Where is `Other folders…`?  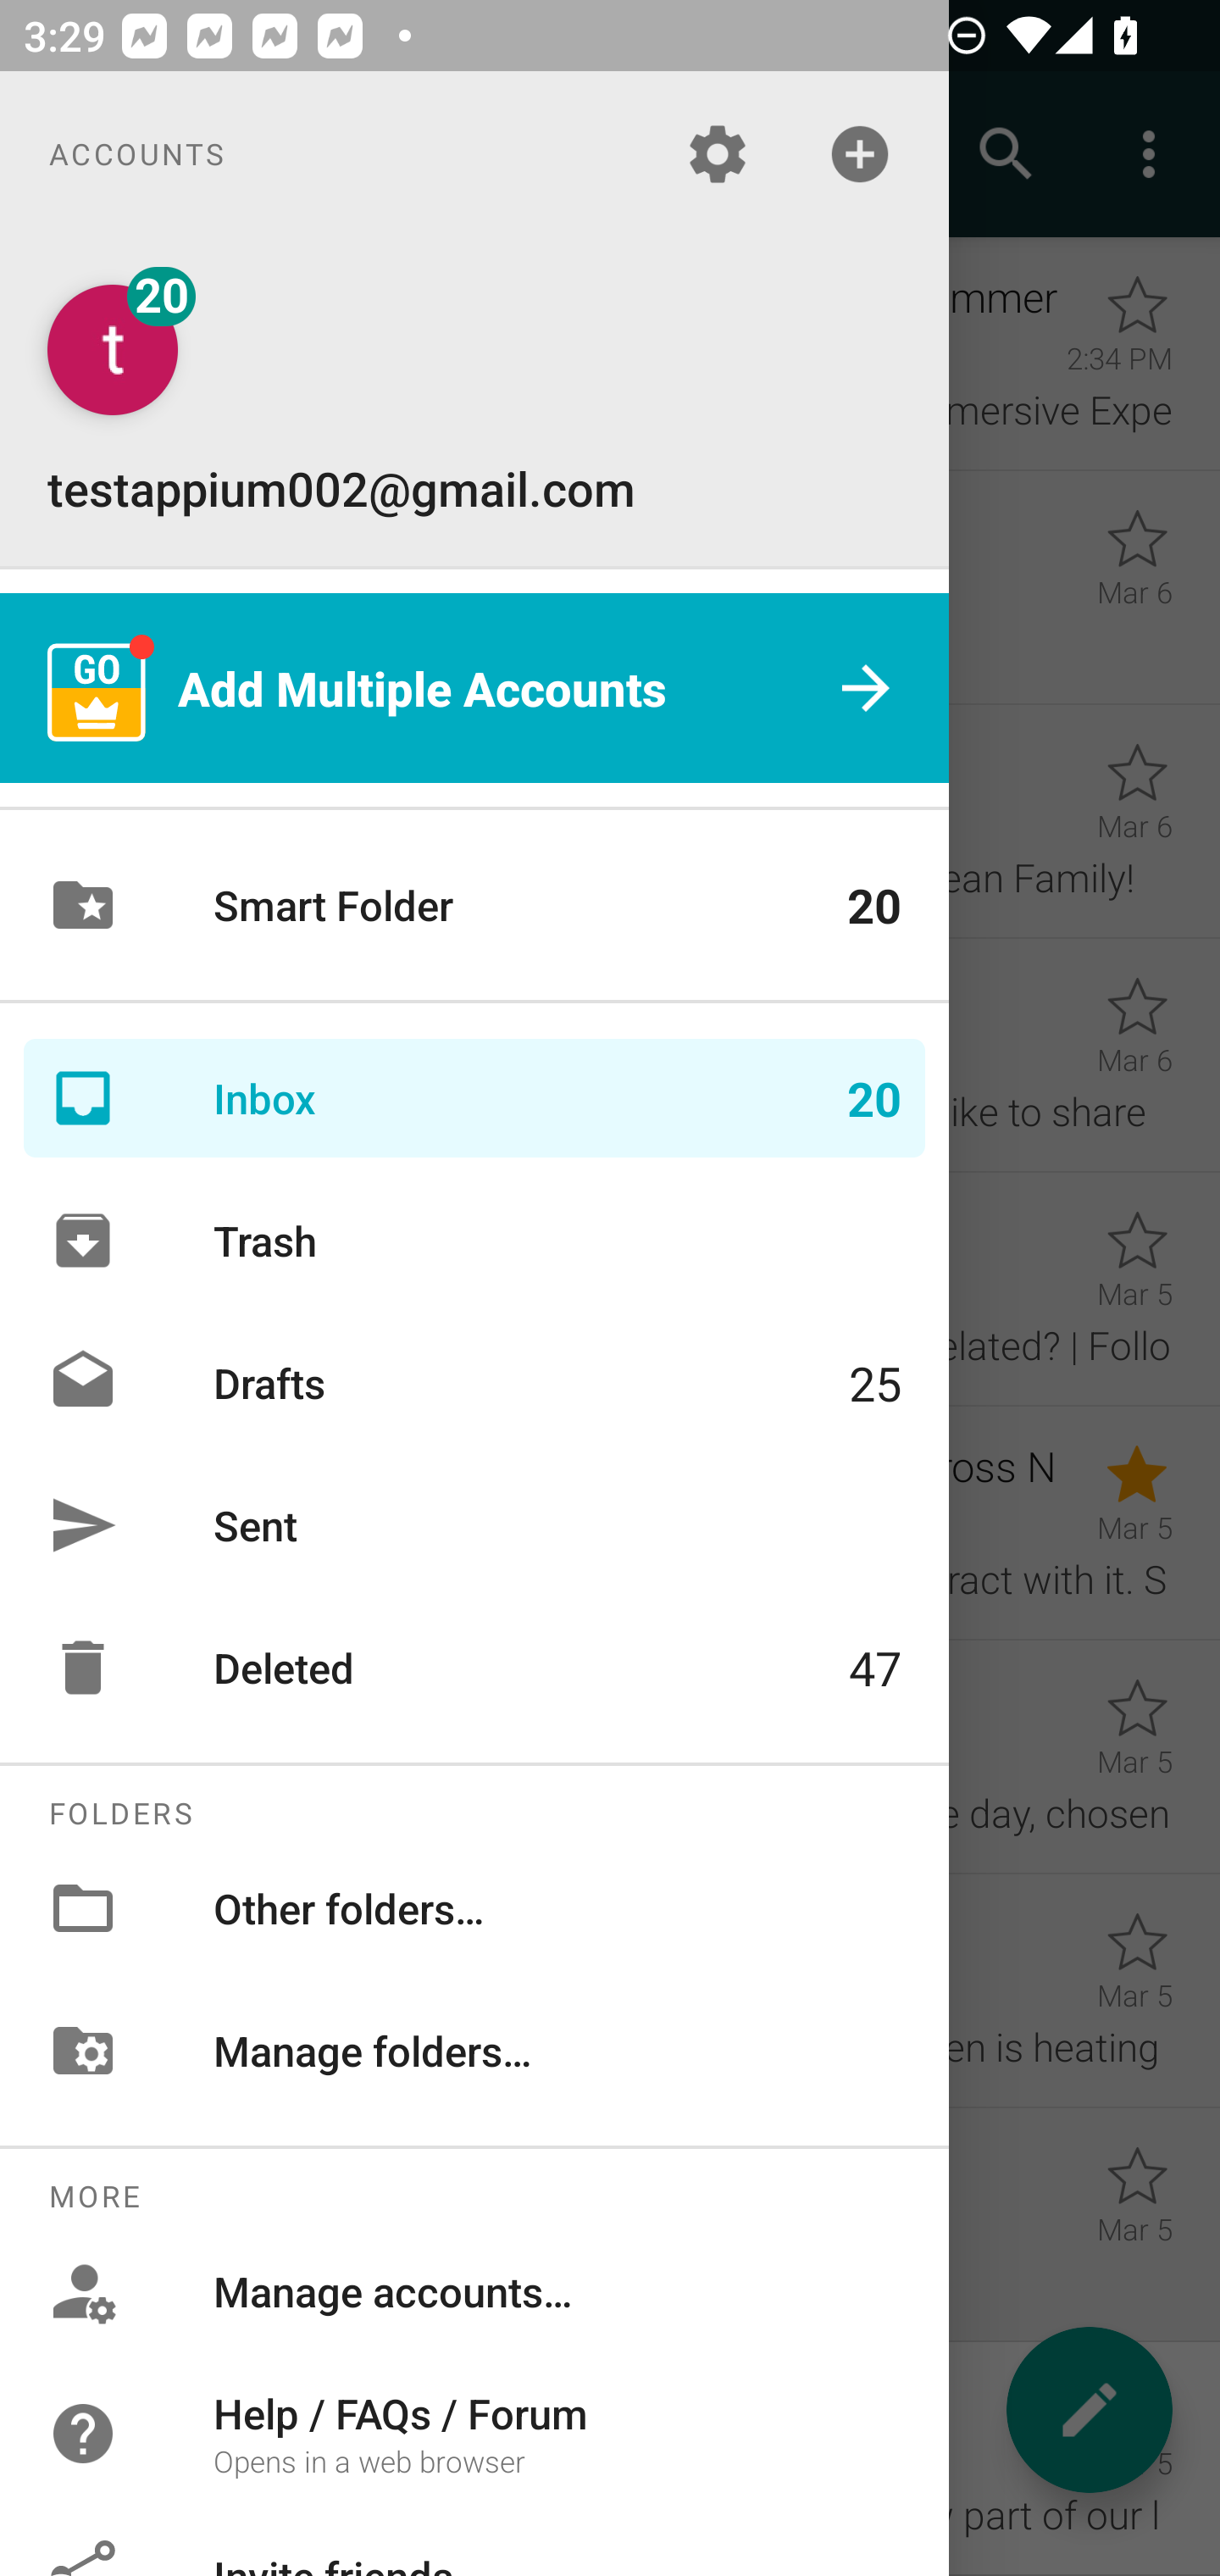 Other folders… is located at coordinates (474, 1907).